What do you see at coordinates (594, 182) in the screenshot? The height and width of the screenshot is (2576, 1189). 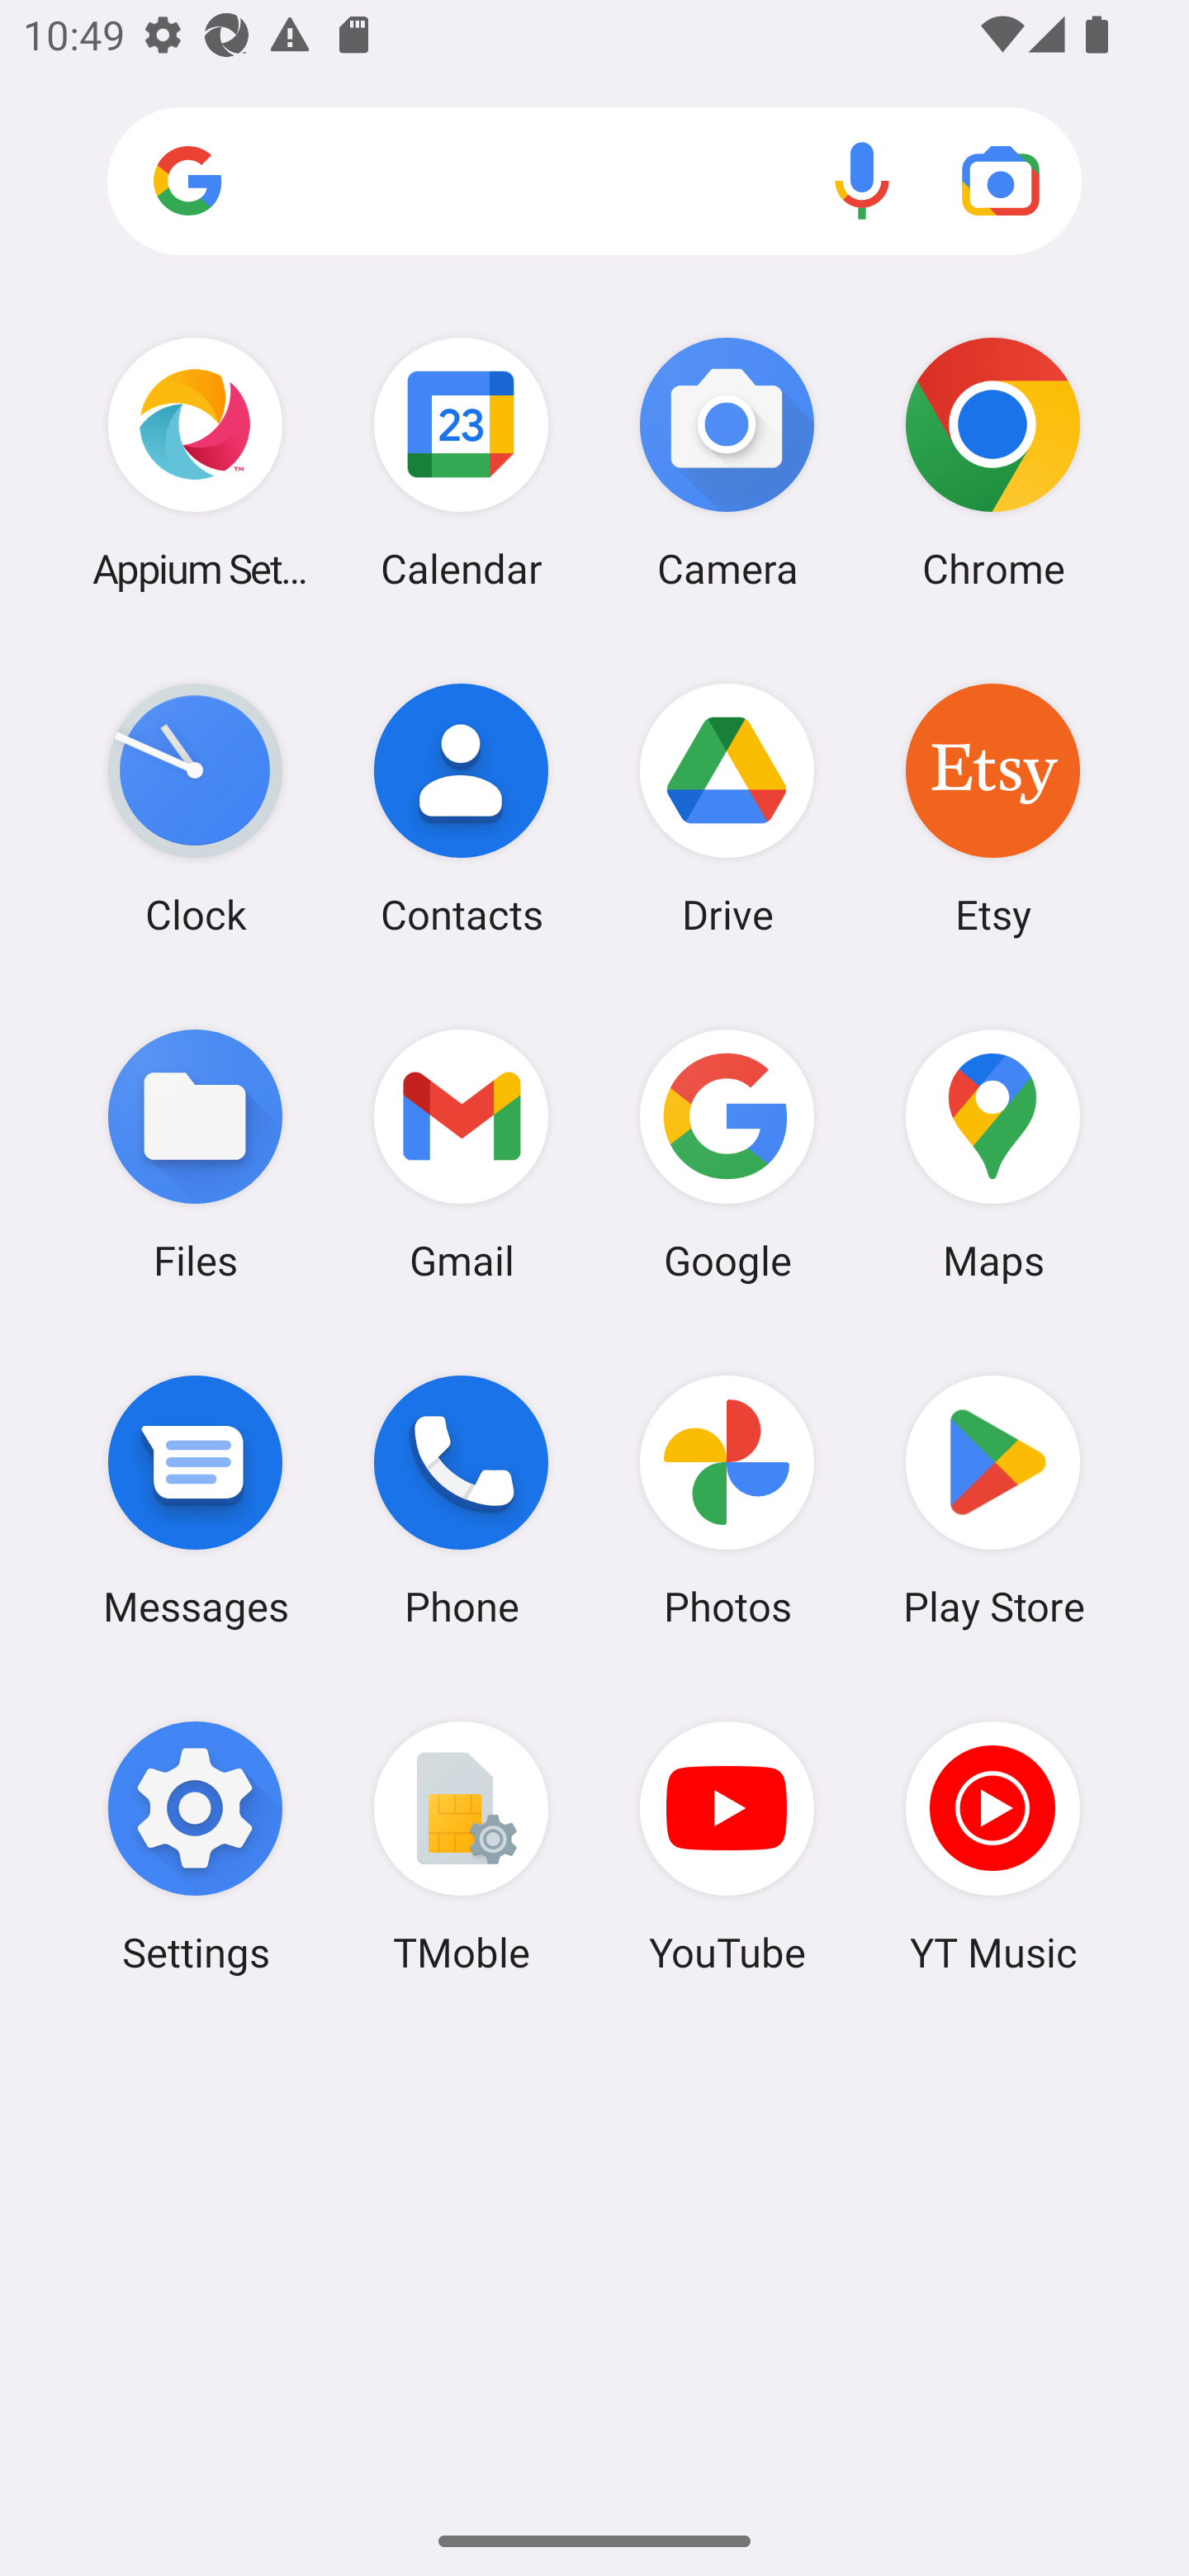 I see `Search apps, web and more` at bounding box center [594, 182].